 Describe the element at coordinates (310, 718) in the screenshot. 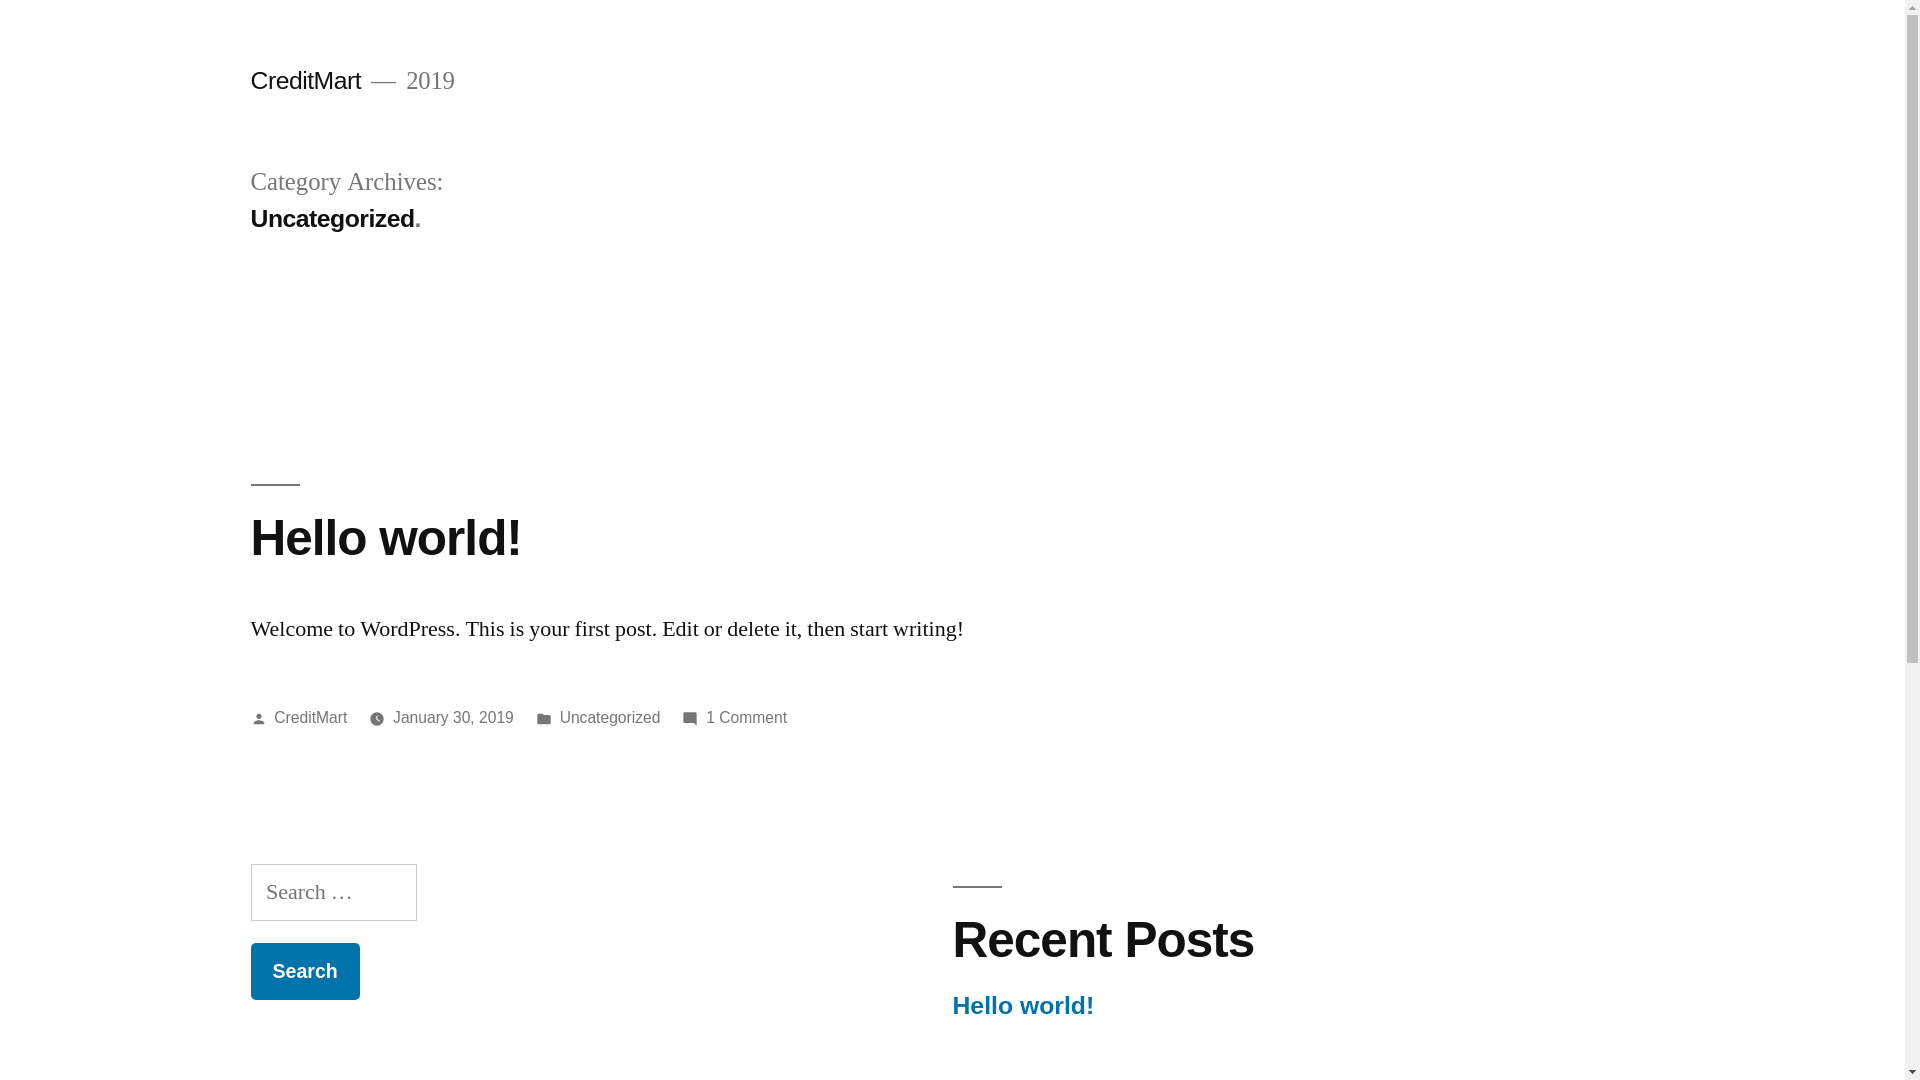

I see `CreditMart` at that location.